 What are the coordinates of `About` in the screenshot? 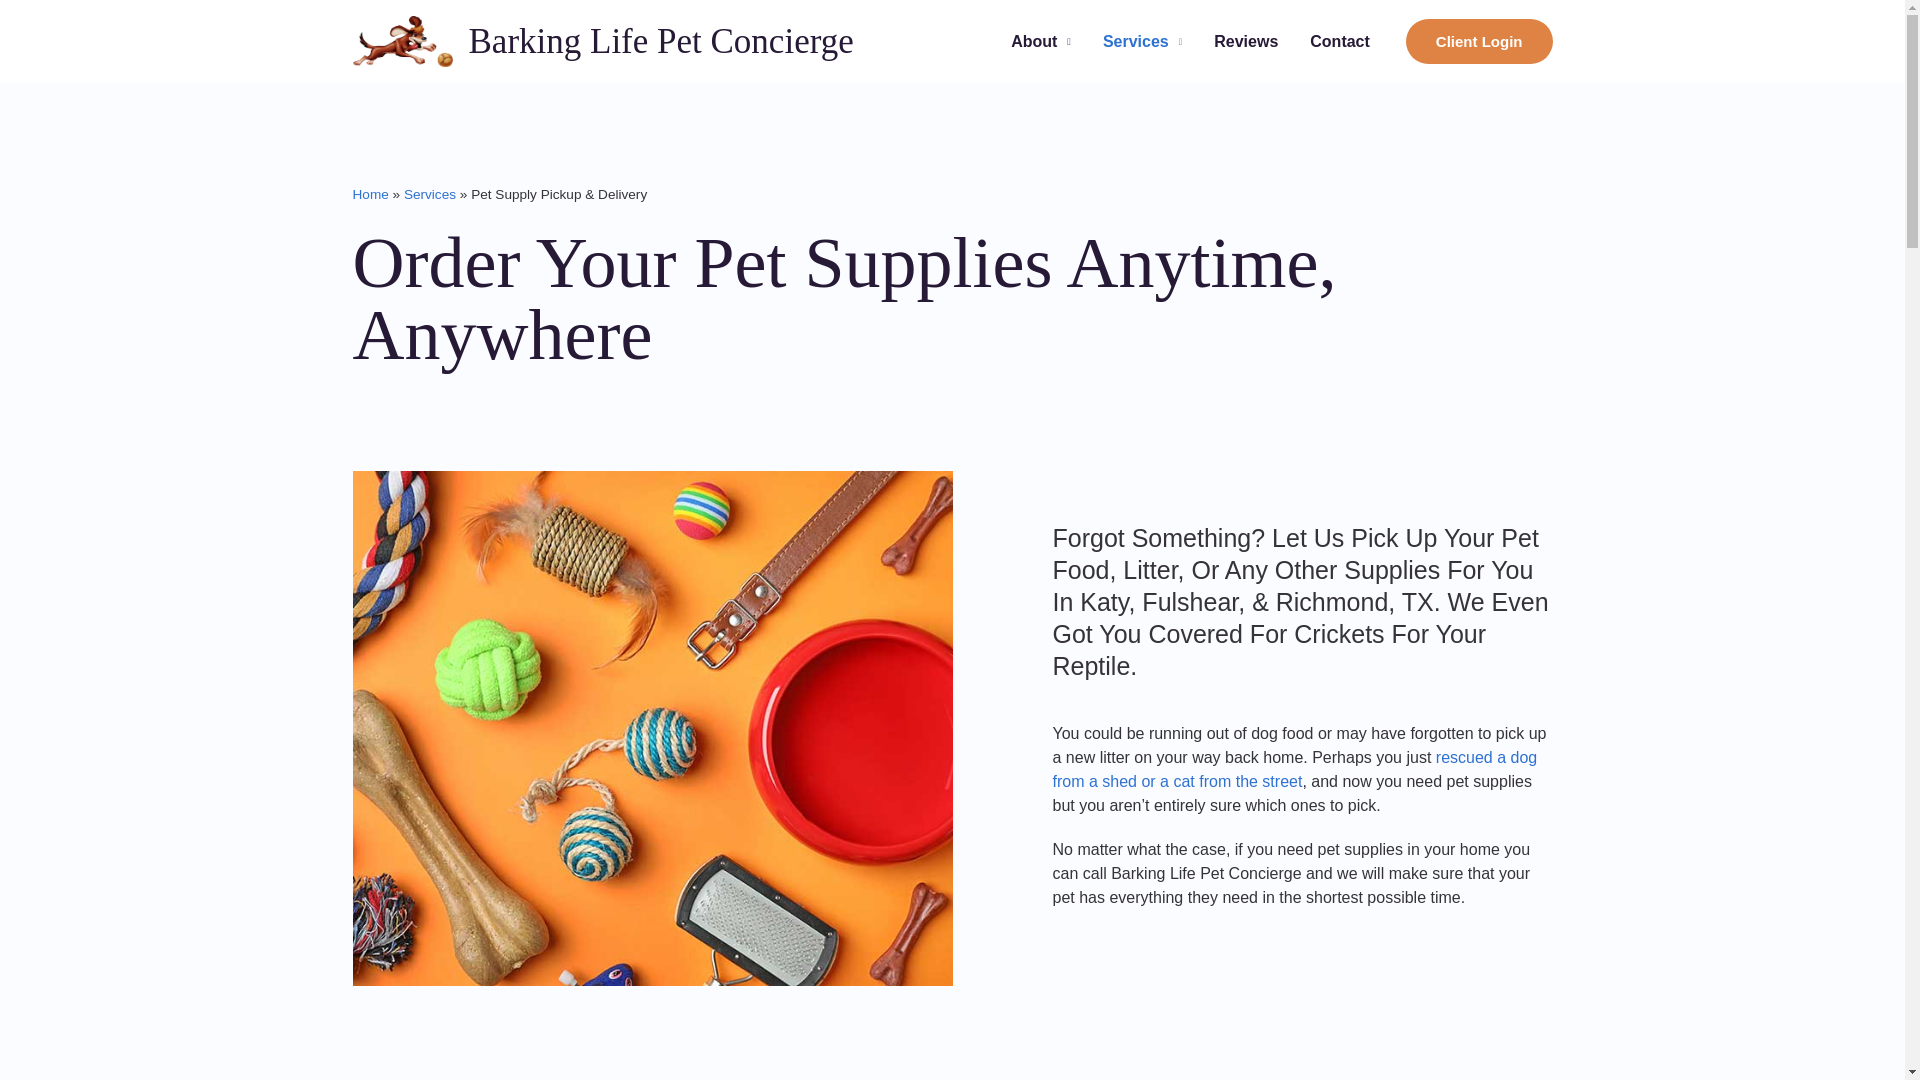 It's located at (1040, 41).